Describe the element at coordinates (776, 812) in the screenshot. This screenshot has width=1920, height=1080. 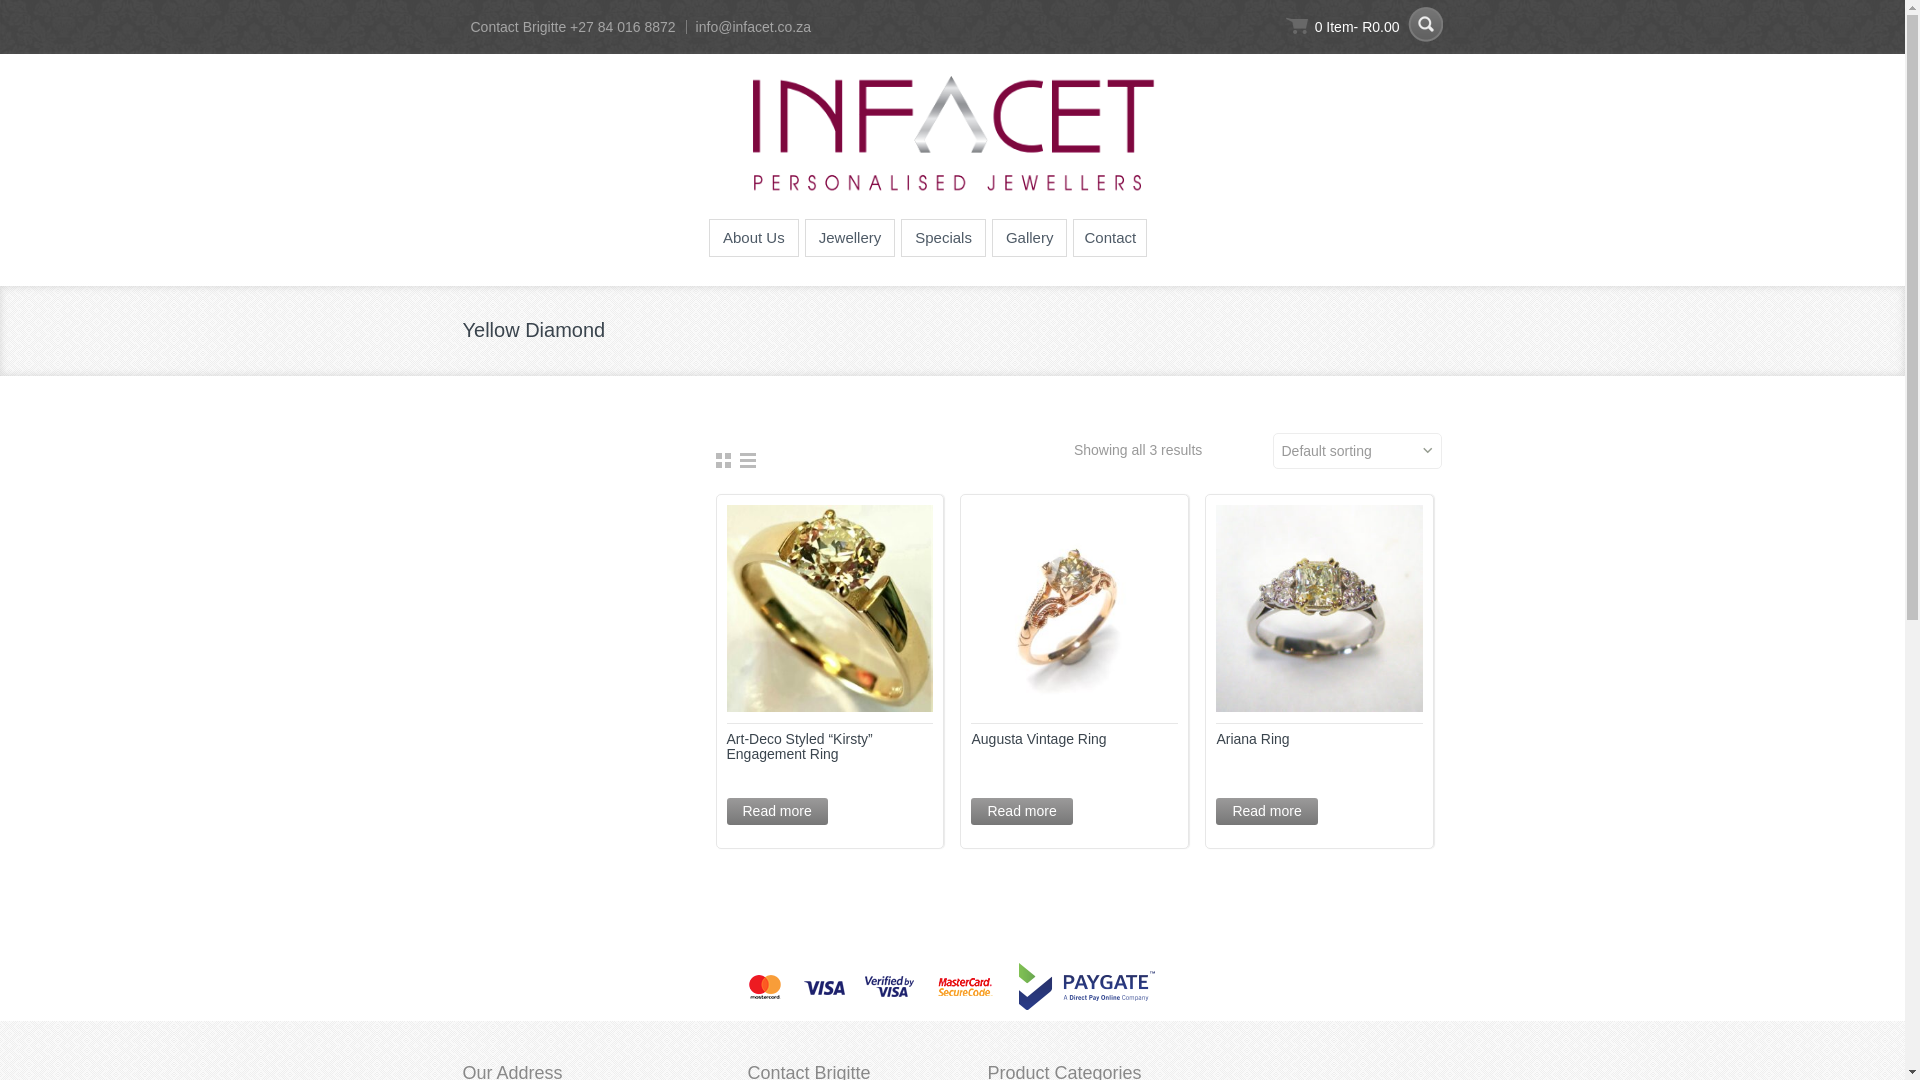
I see `Read more` at that location.